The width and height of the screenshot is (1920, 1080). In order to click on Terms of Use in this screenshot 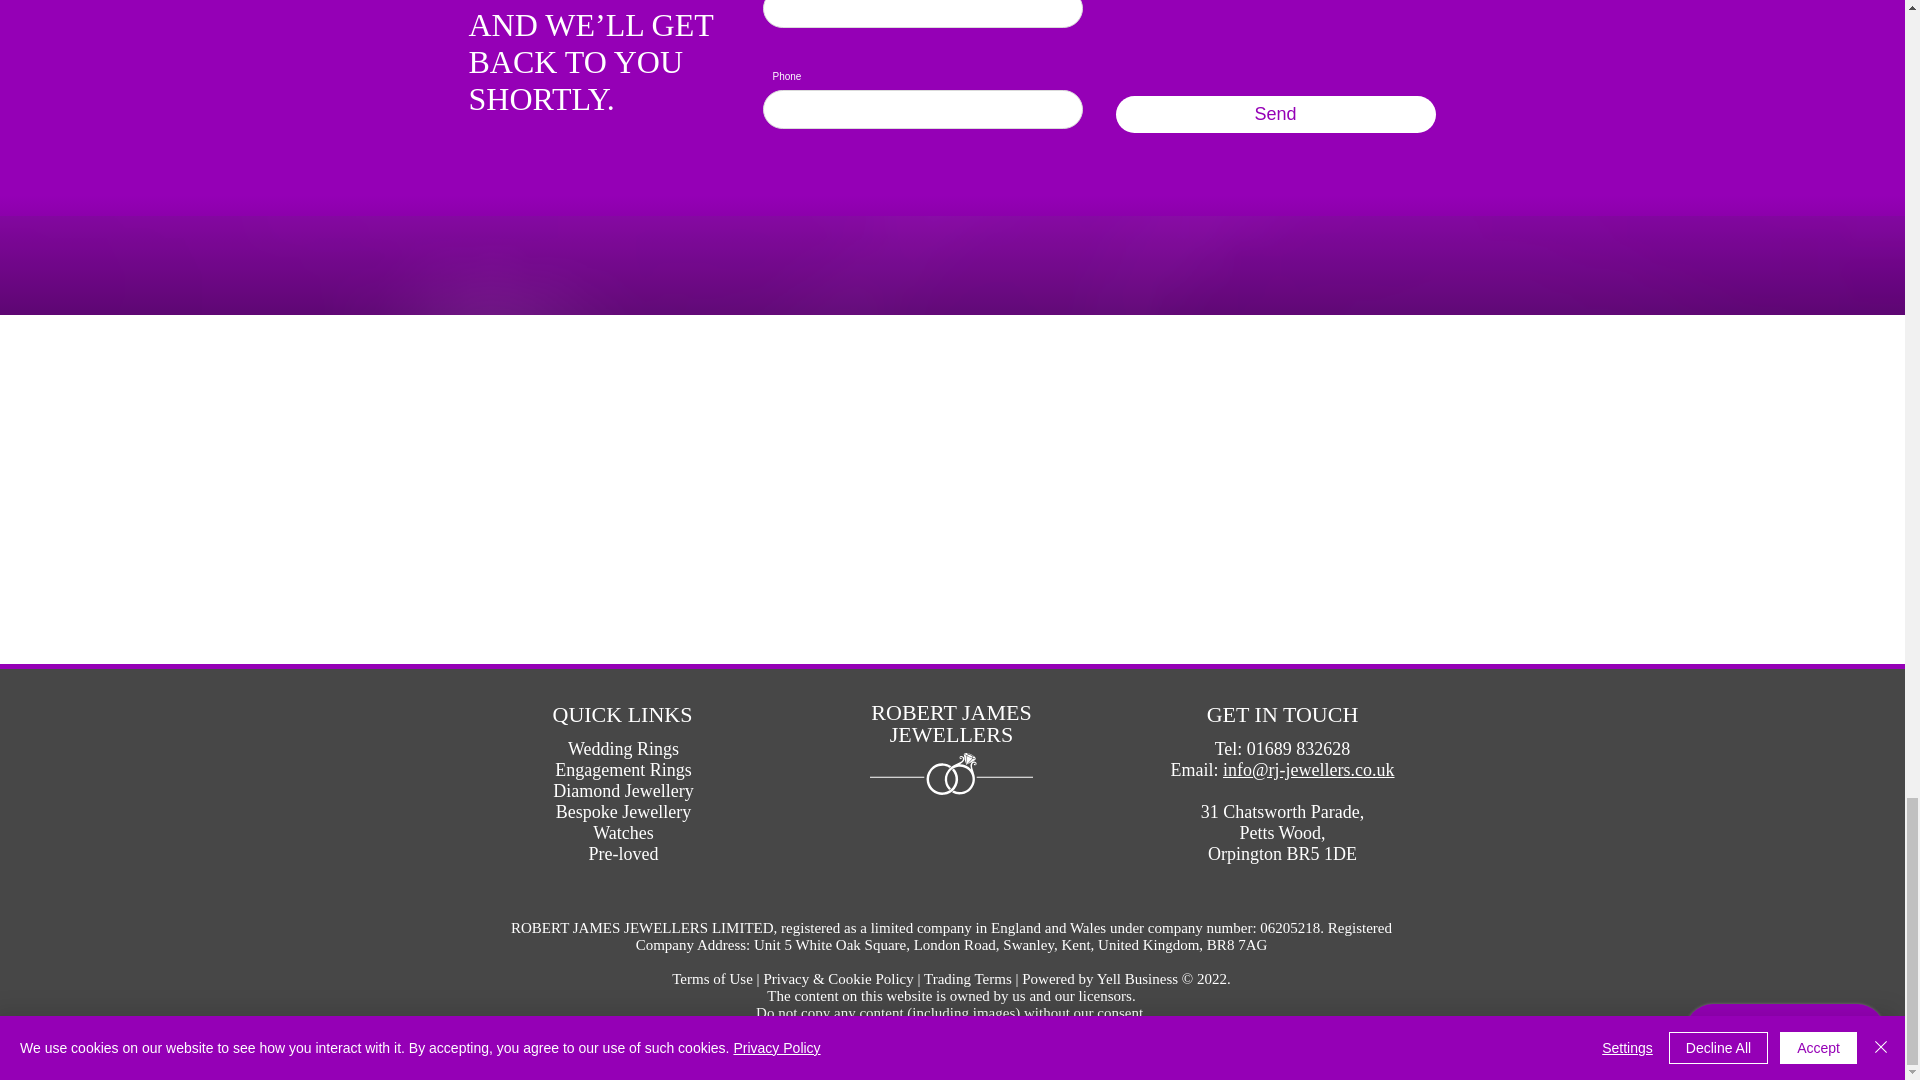, I will do `click(712, 978)`.